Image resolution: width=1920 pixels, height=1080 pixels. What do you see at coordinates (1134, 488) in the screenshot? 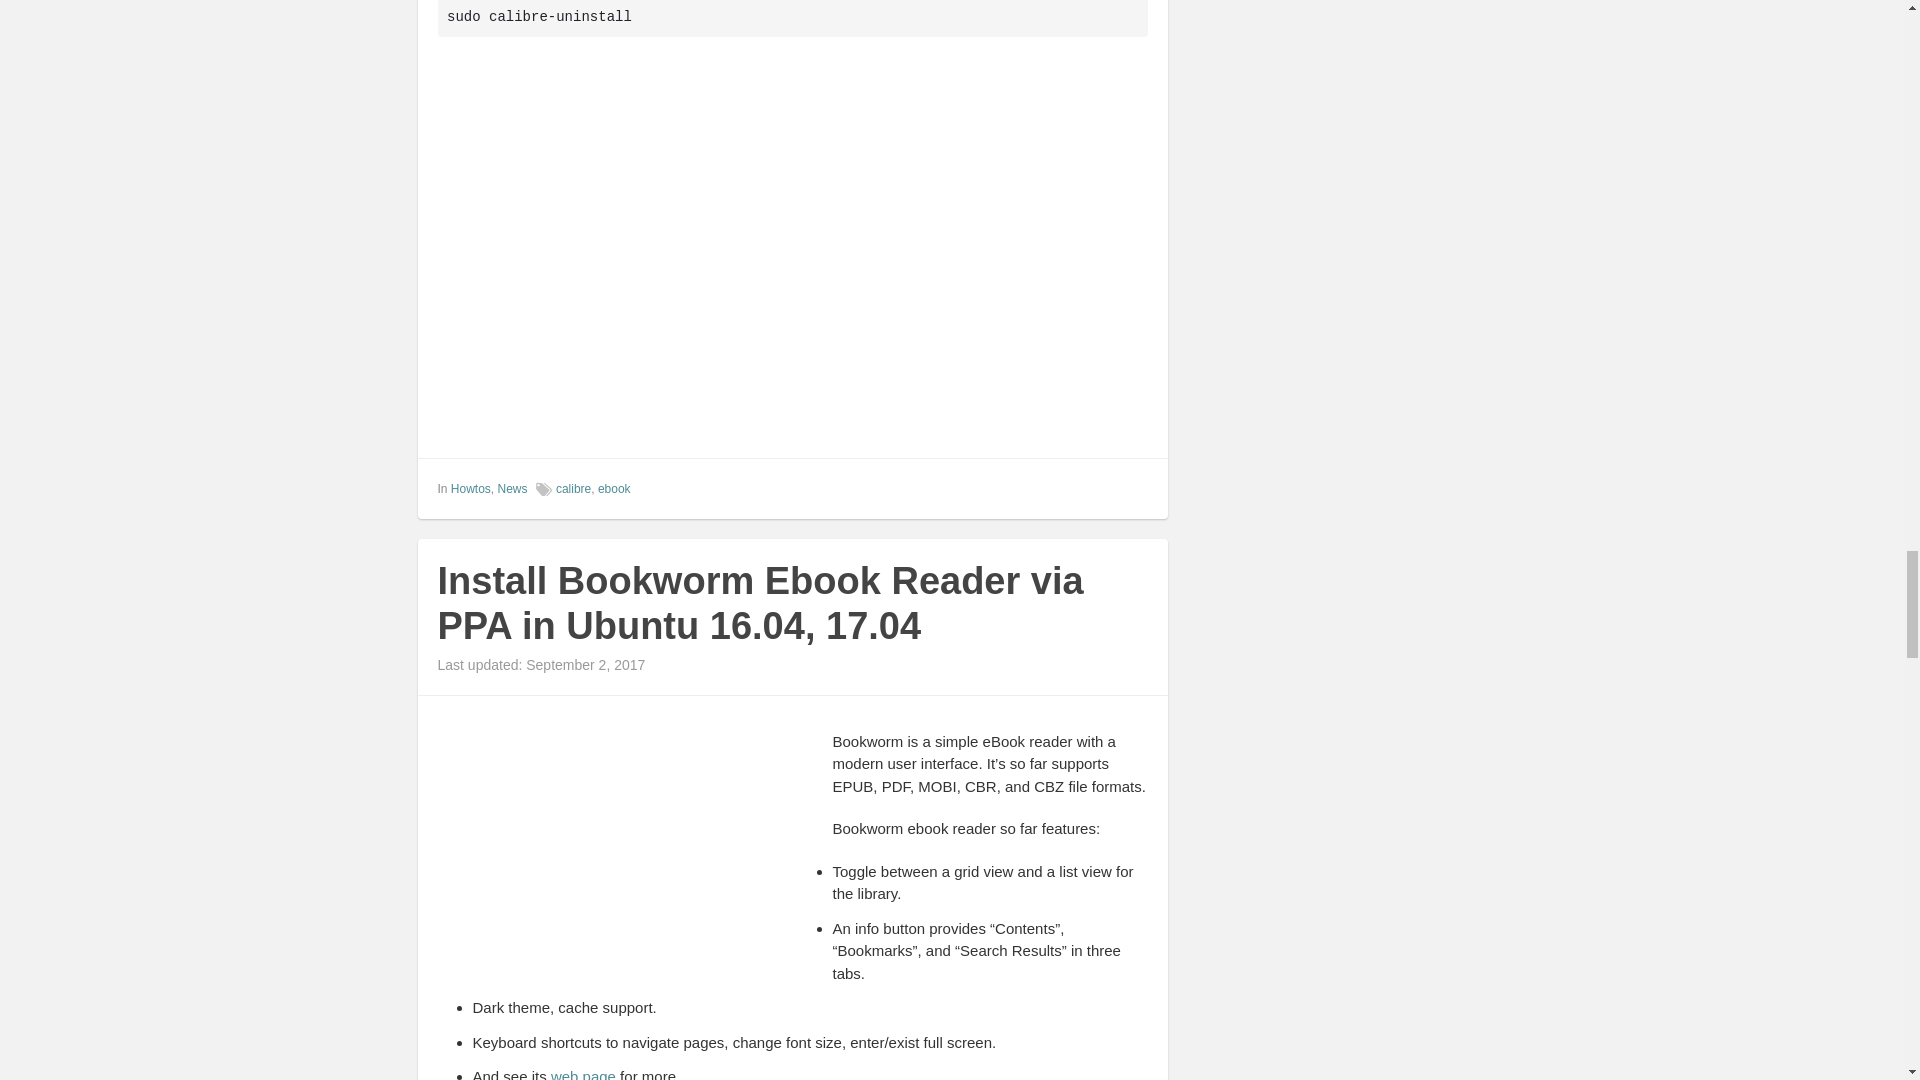
I see `permalink` at bounding box center [1134, 488].